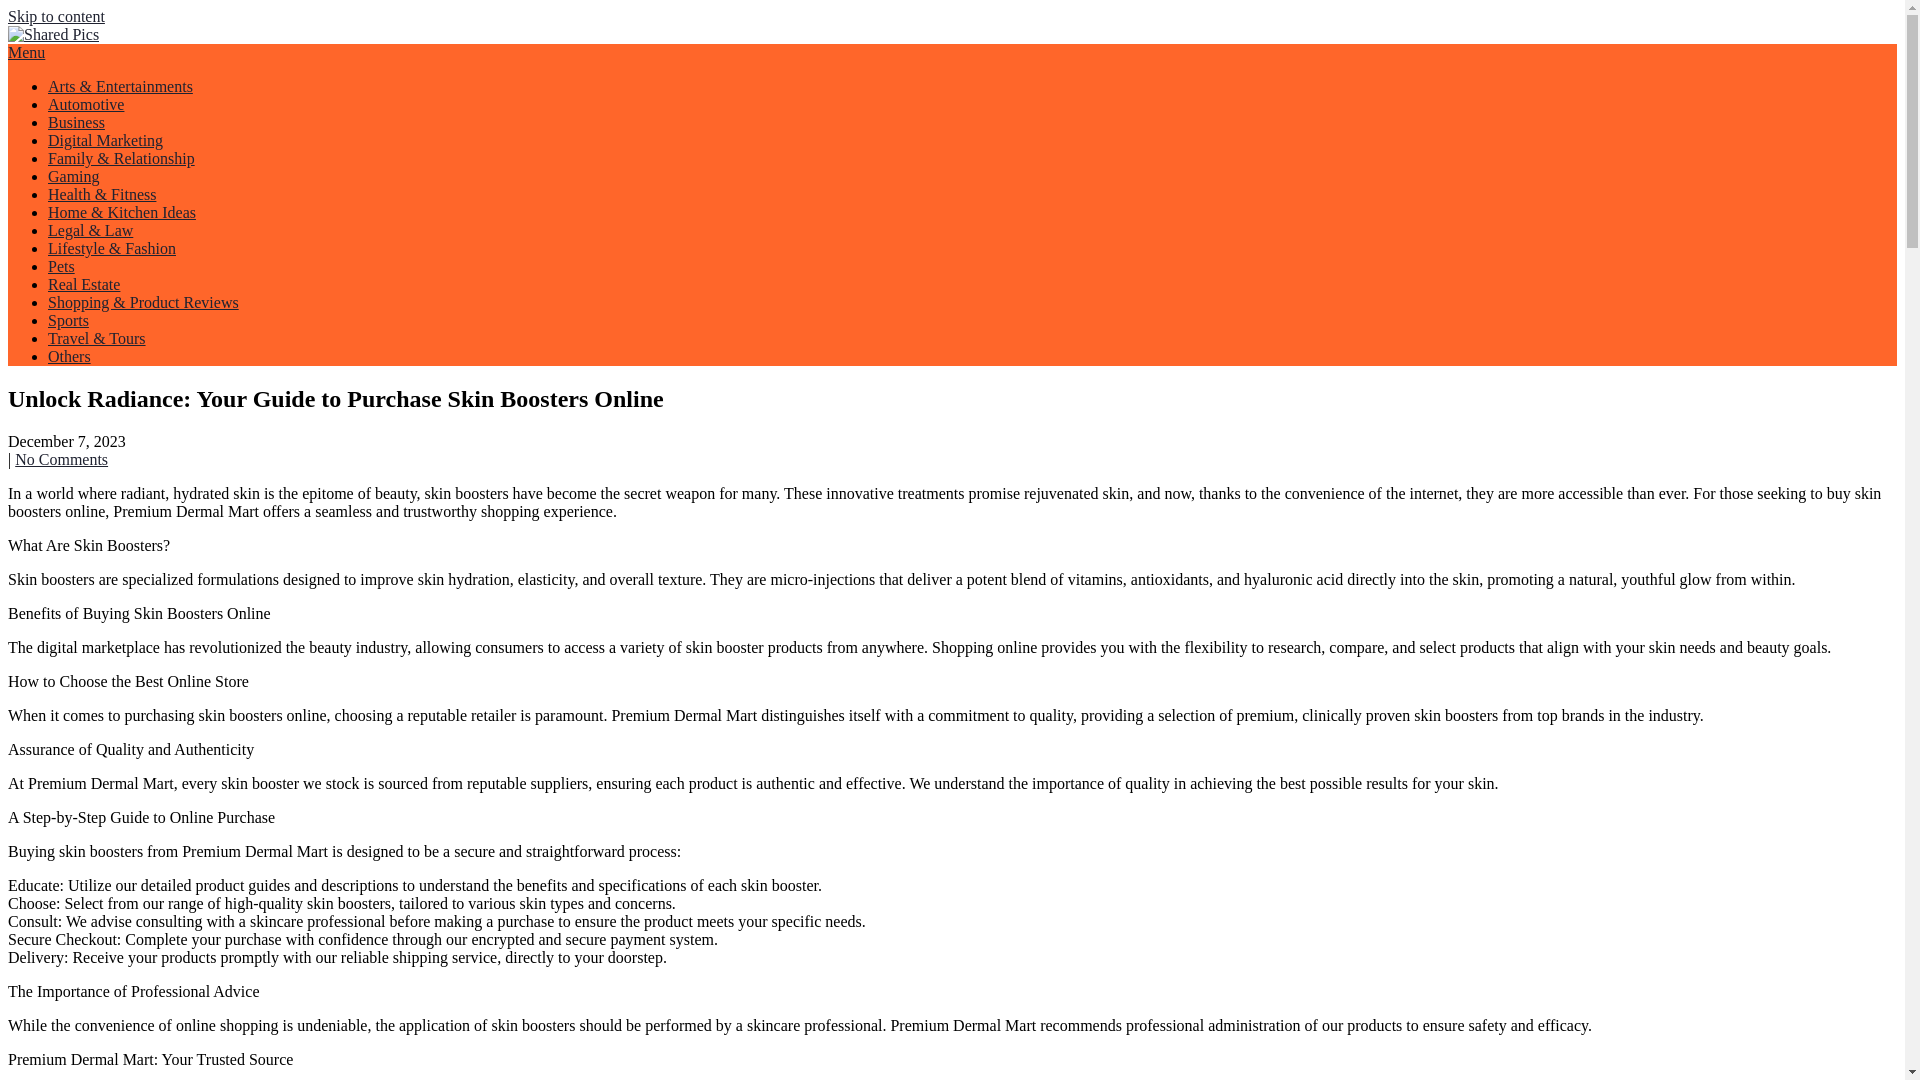 This screenshot has width=1920, height=1080. What do you see at coordinates (69, 356) in the screenshot?
I see `Others` at bounding box center [69, 356].